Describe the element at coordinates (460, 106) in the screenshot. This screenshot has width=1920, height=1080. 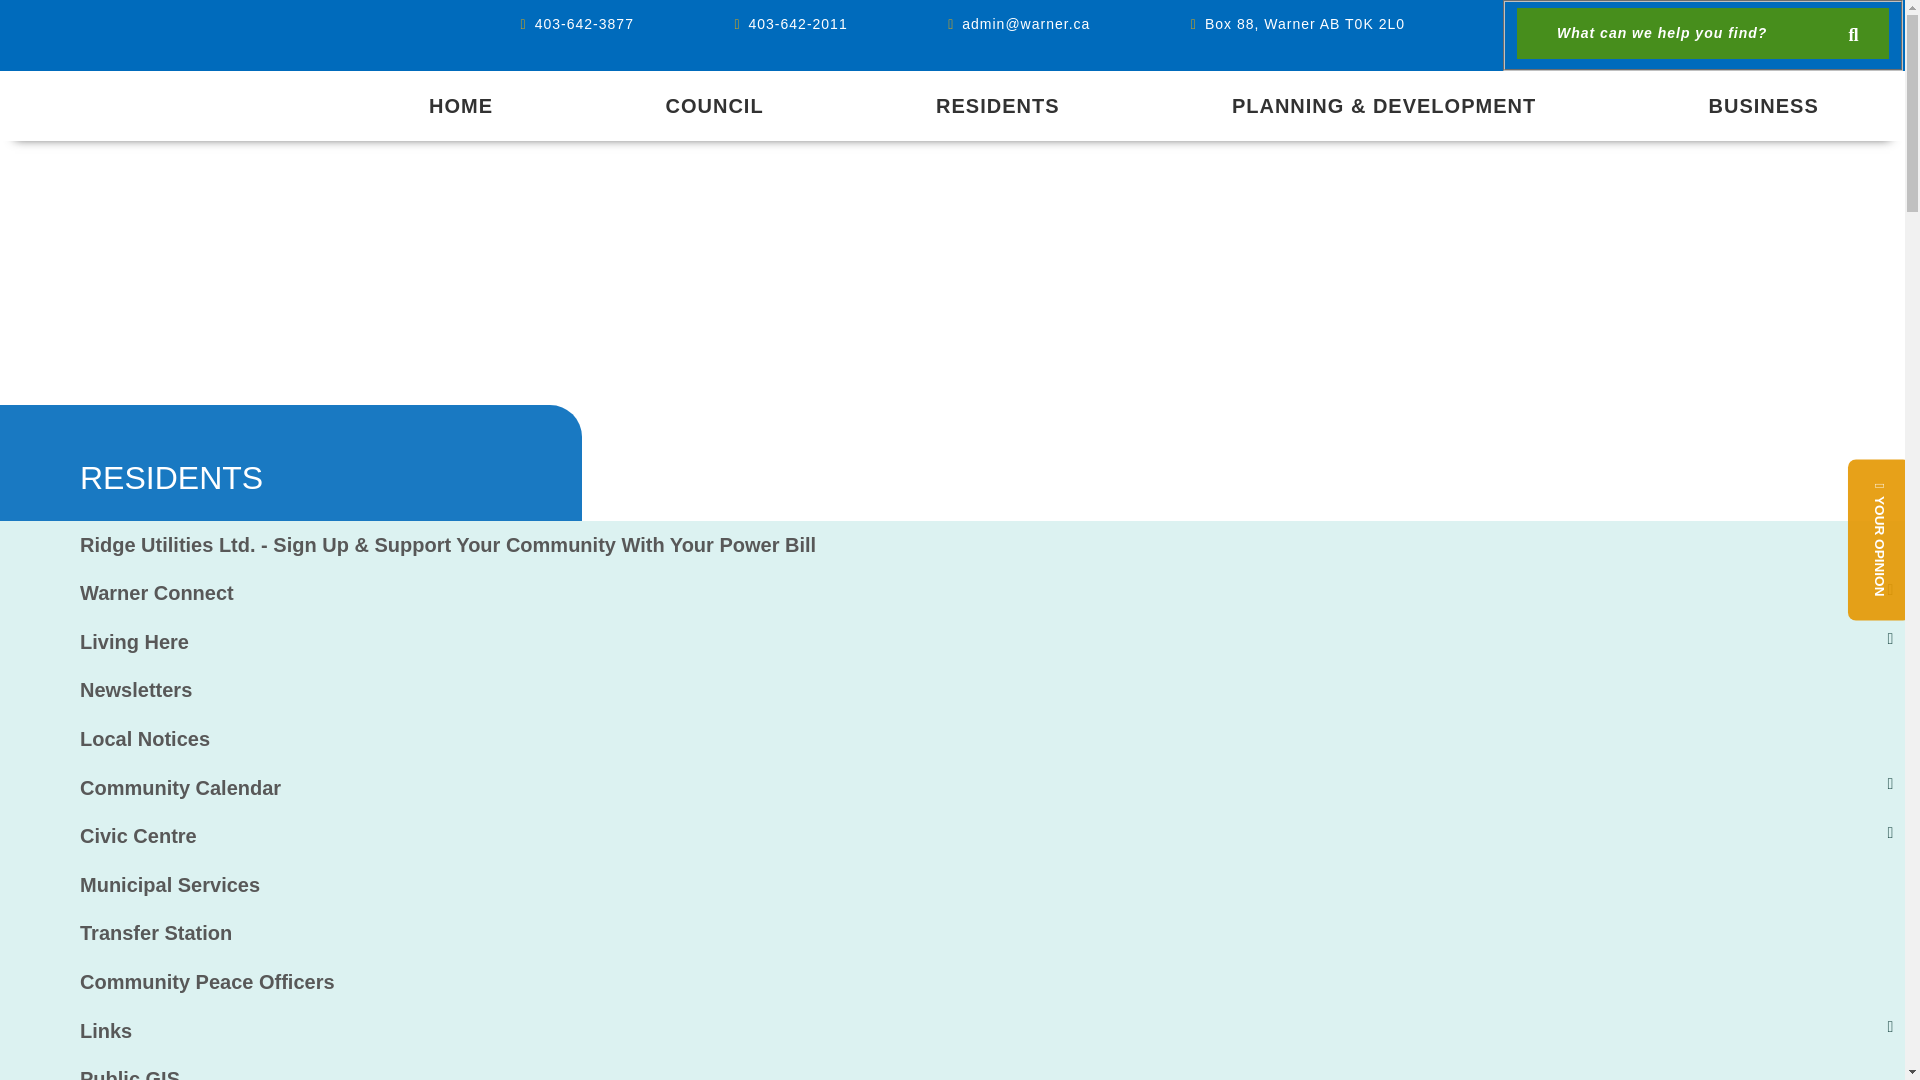
I see `HOME` at that location.